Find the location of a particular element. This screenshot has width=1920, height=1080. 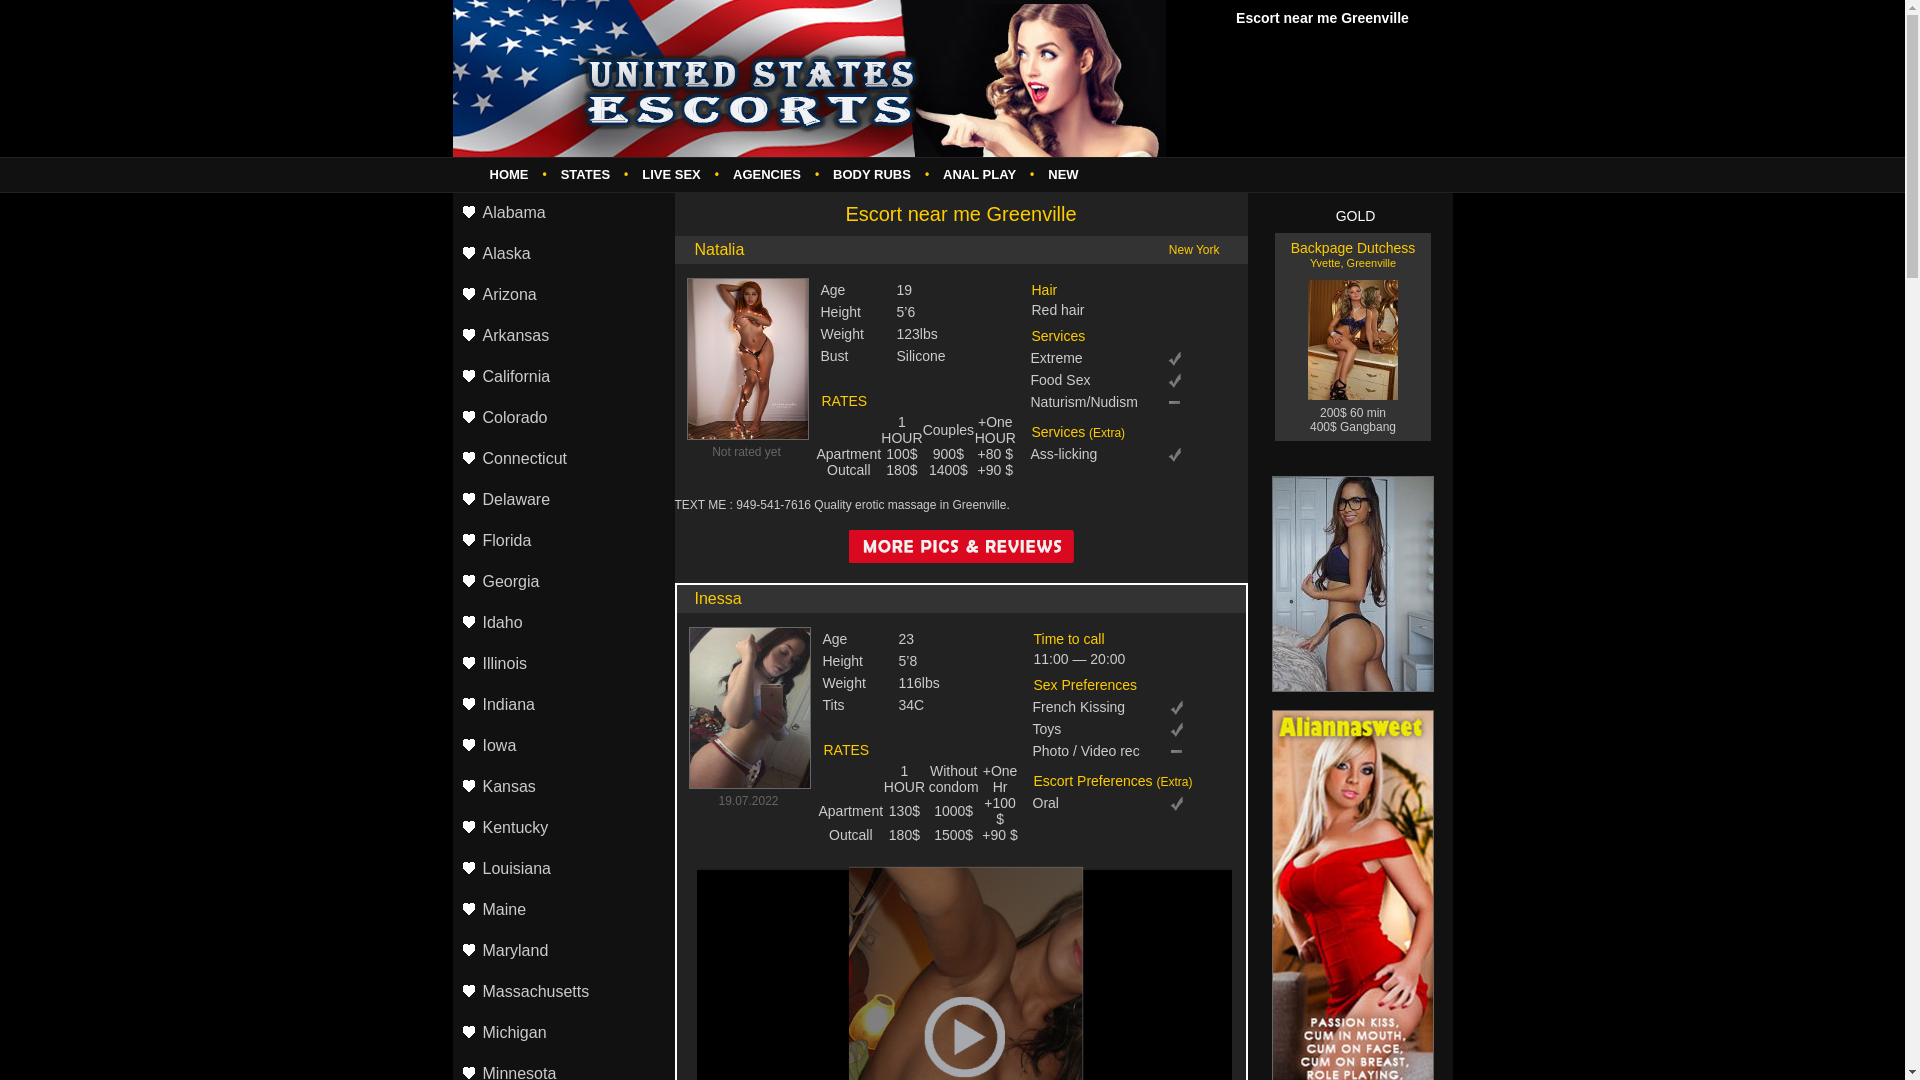

Idaho is located at coordinates (562, 624).